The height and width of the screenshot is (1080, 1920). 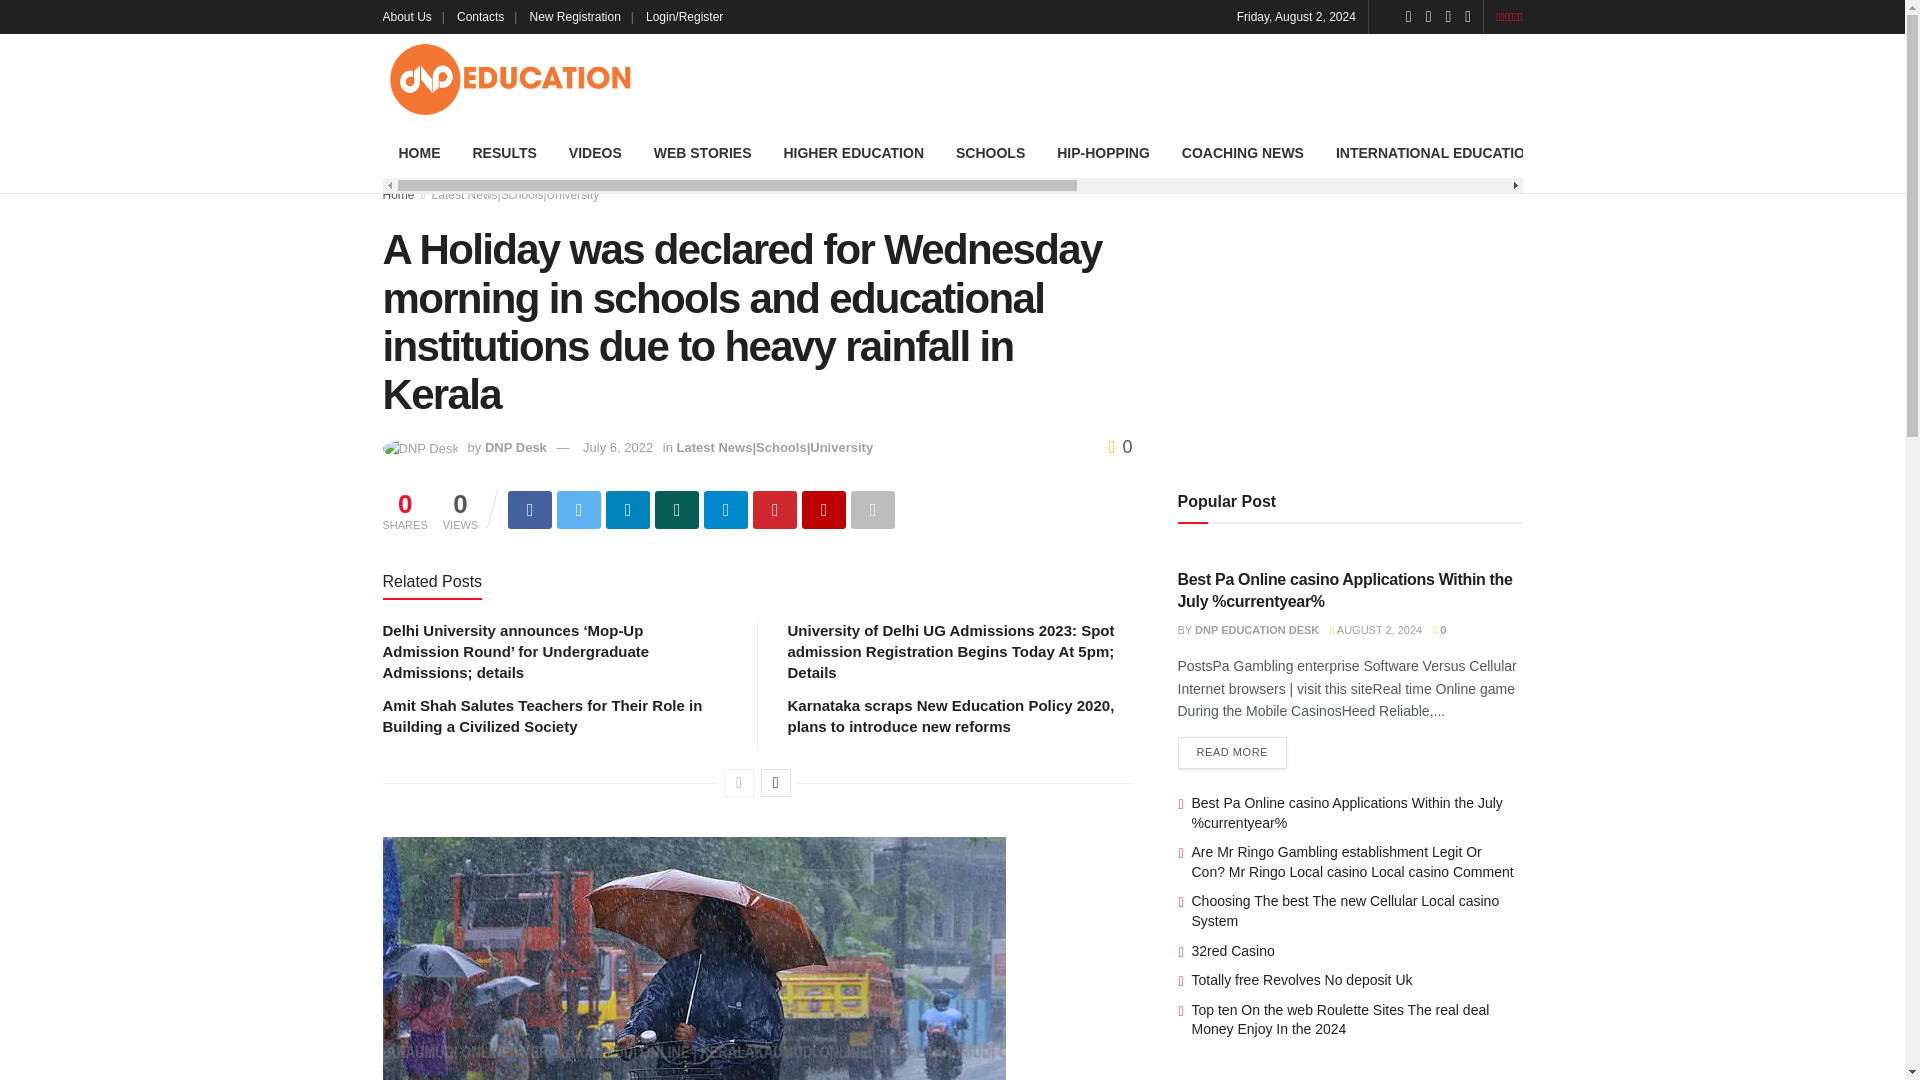 What do you see at coordinates (1667, 153) in the screenshot?
I see `SCIENCE` at bounding box center [1667, 153].